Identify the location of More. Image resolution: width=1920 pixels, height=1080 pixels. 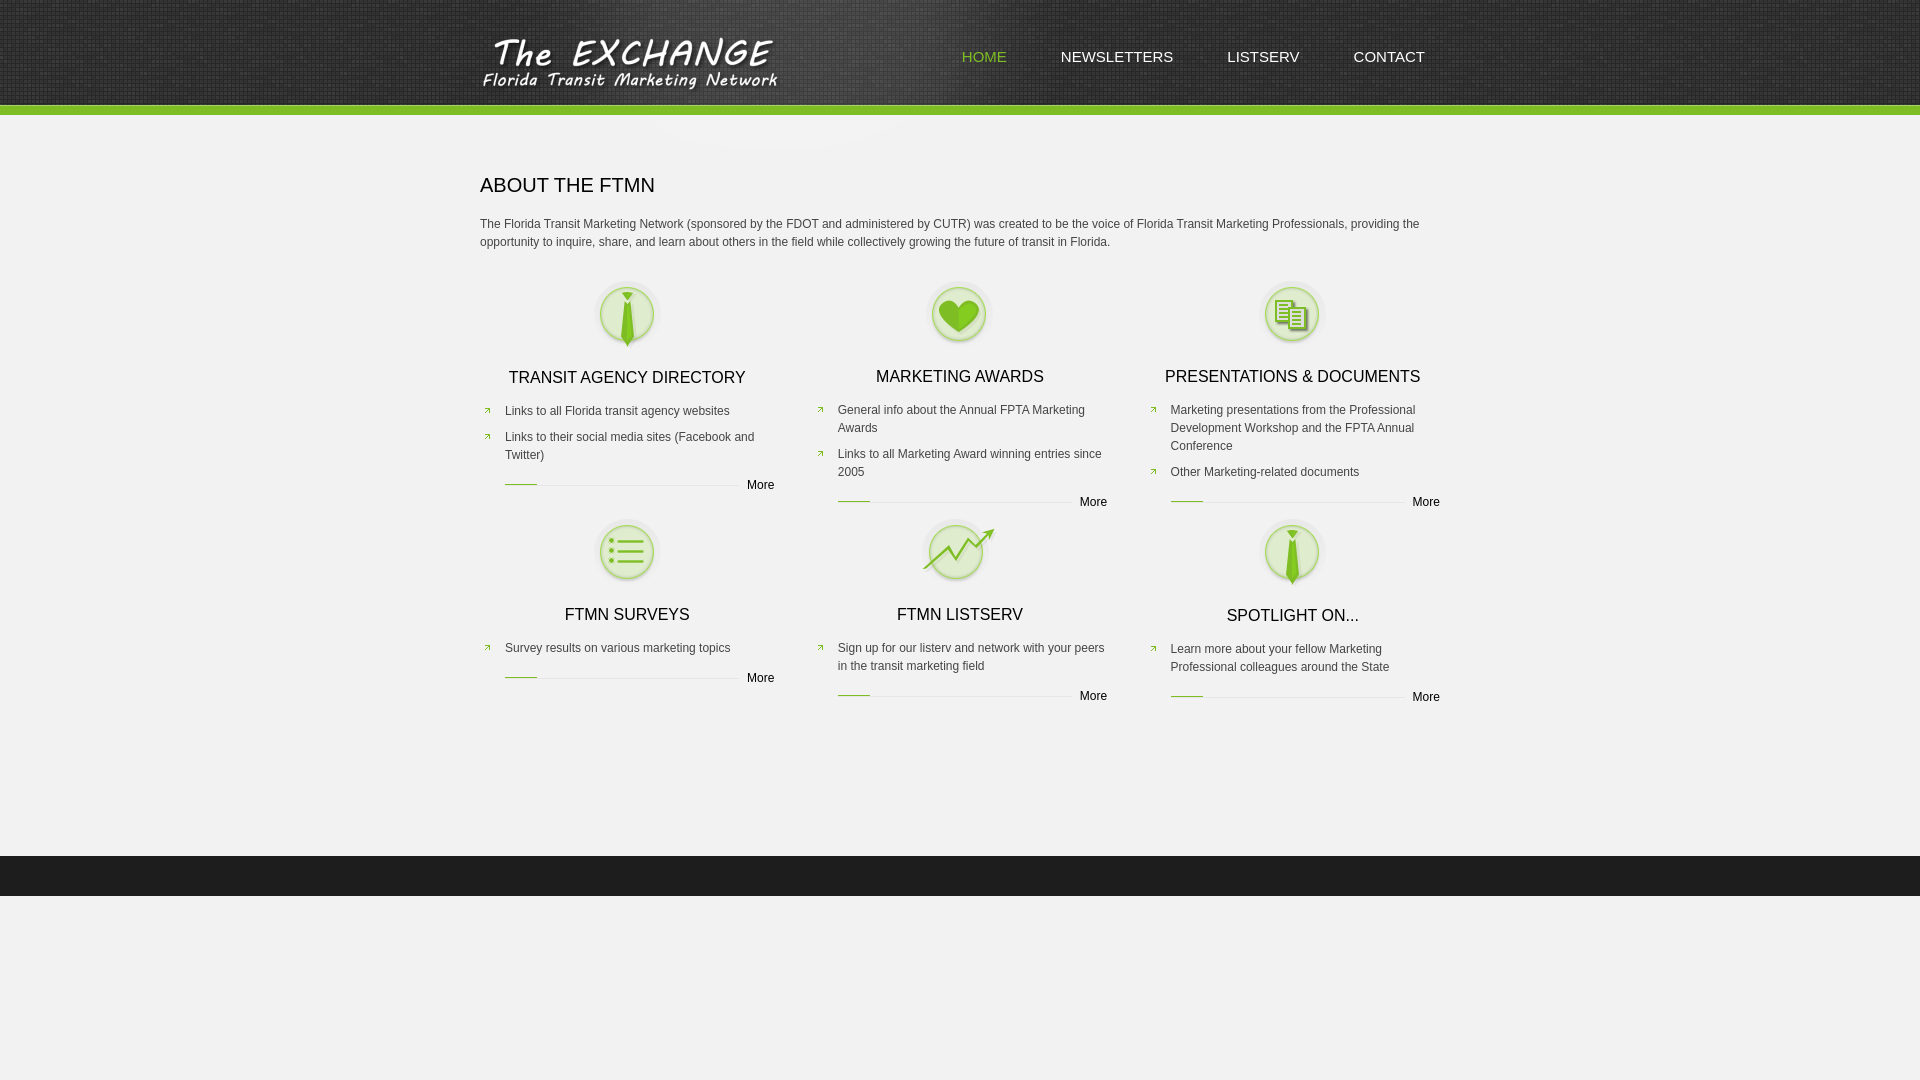
(1306, 696).